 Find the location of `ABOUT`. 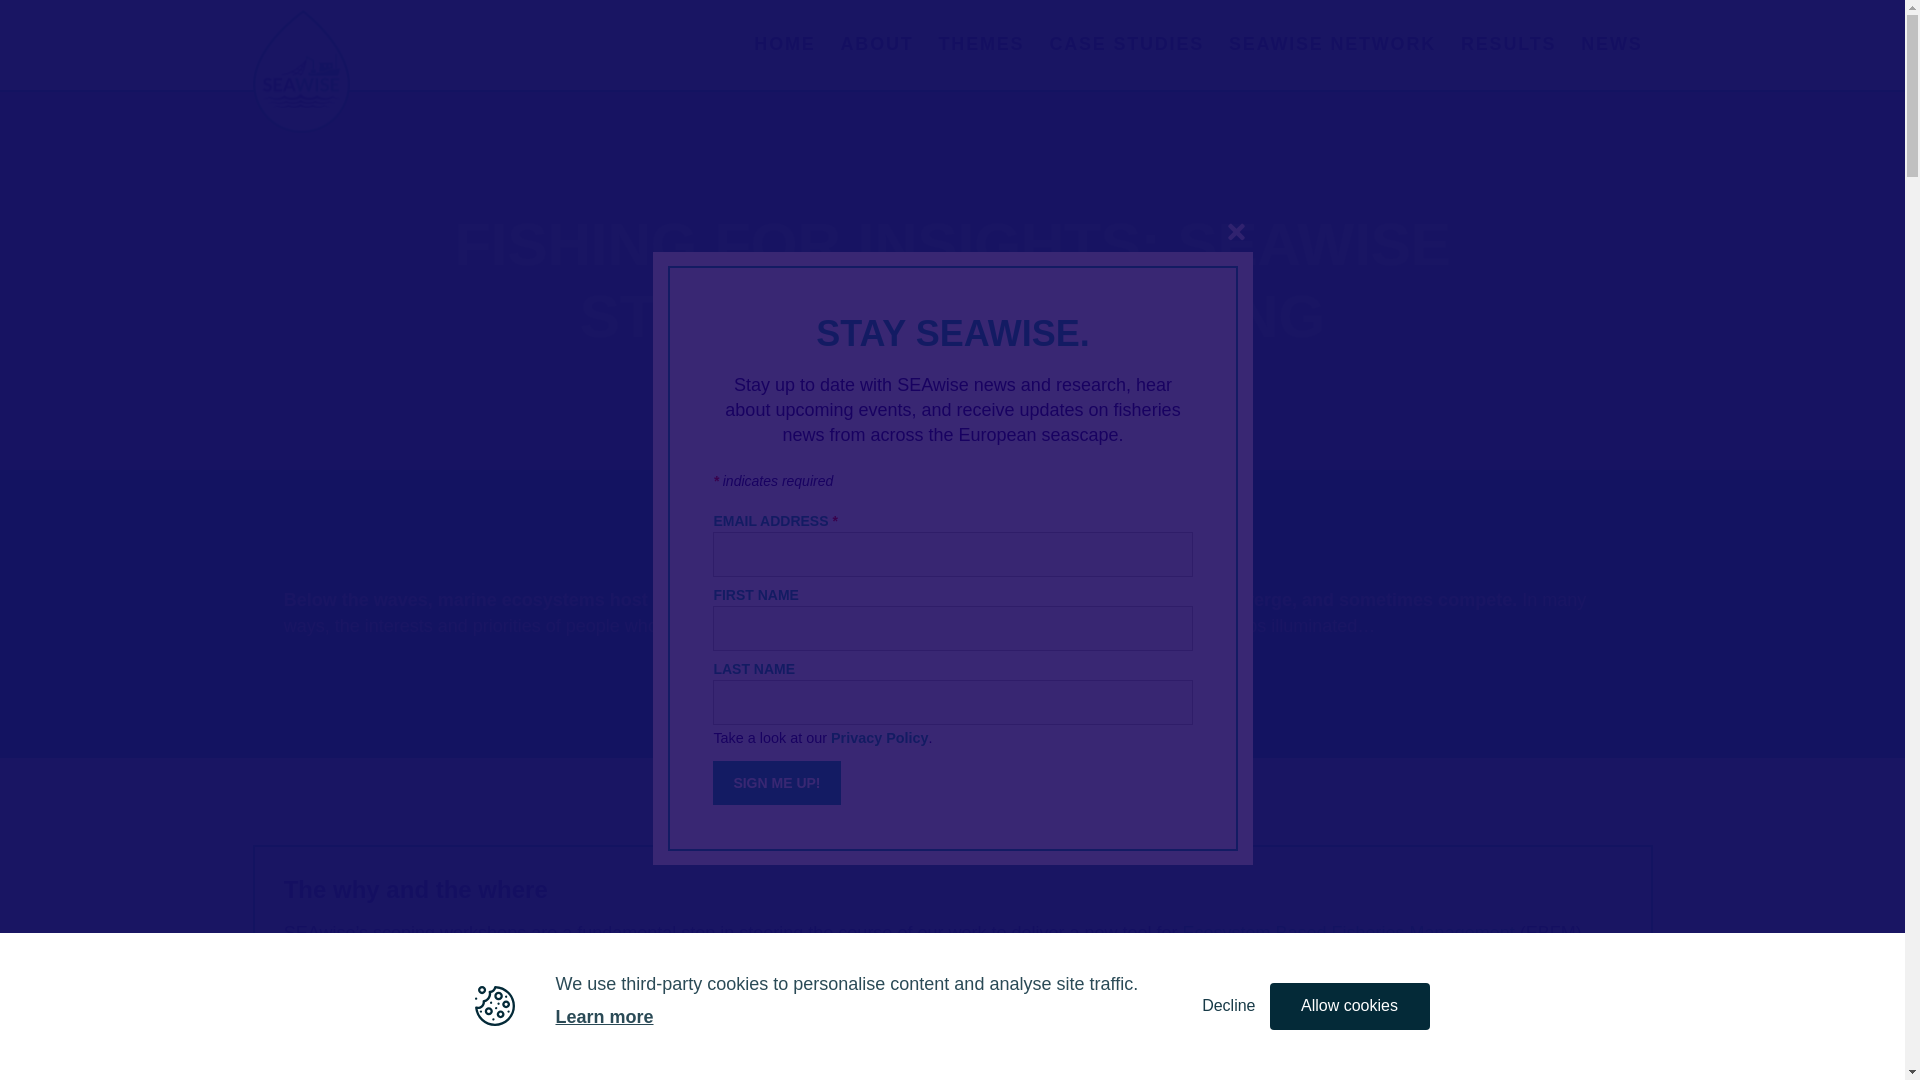

ABOUT is located at coordinates (877, 44).